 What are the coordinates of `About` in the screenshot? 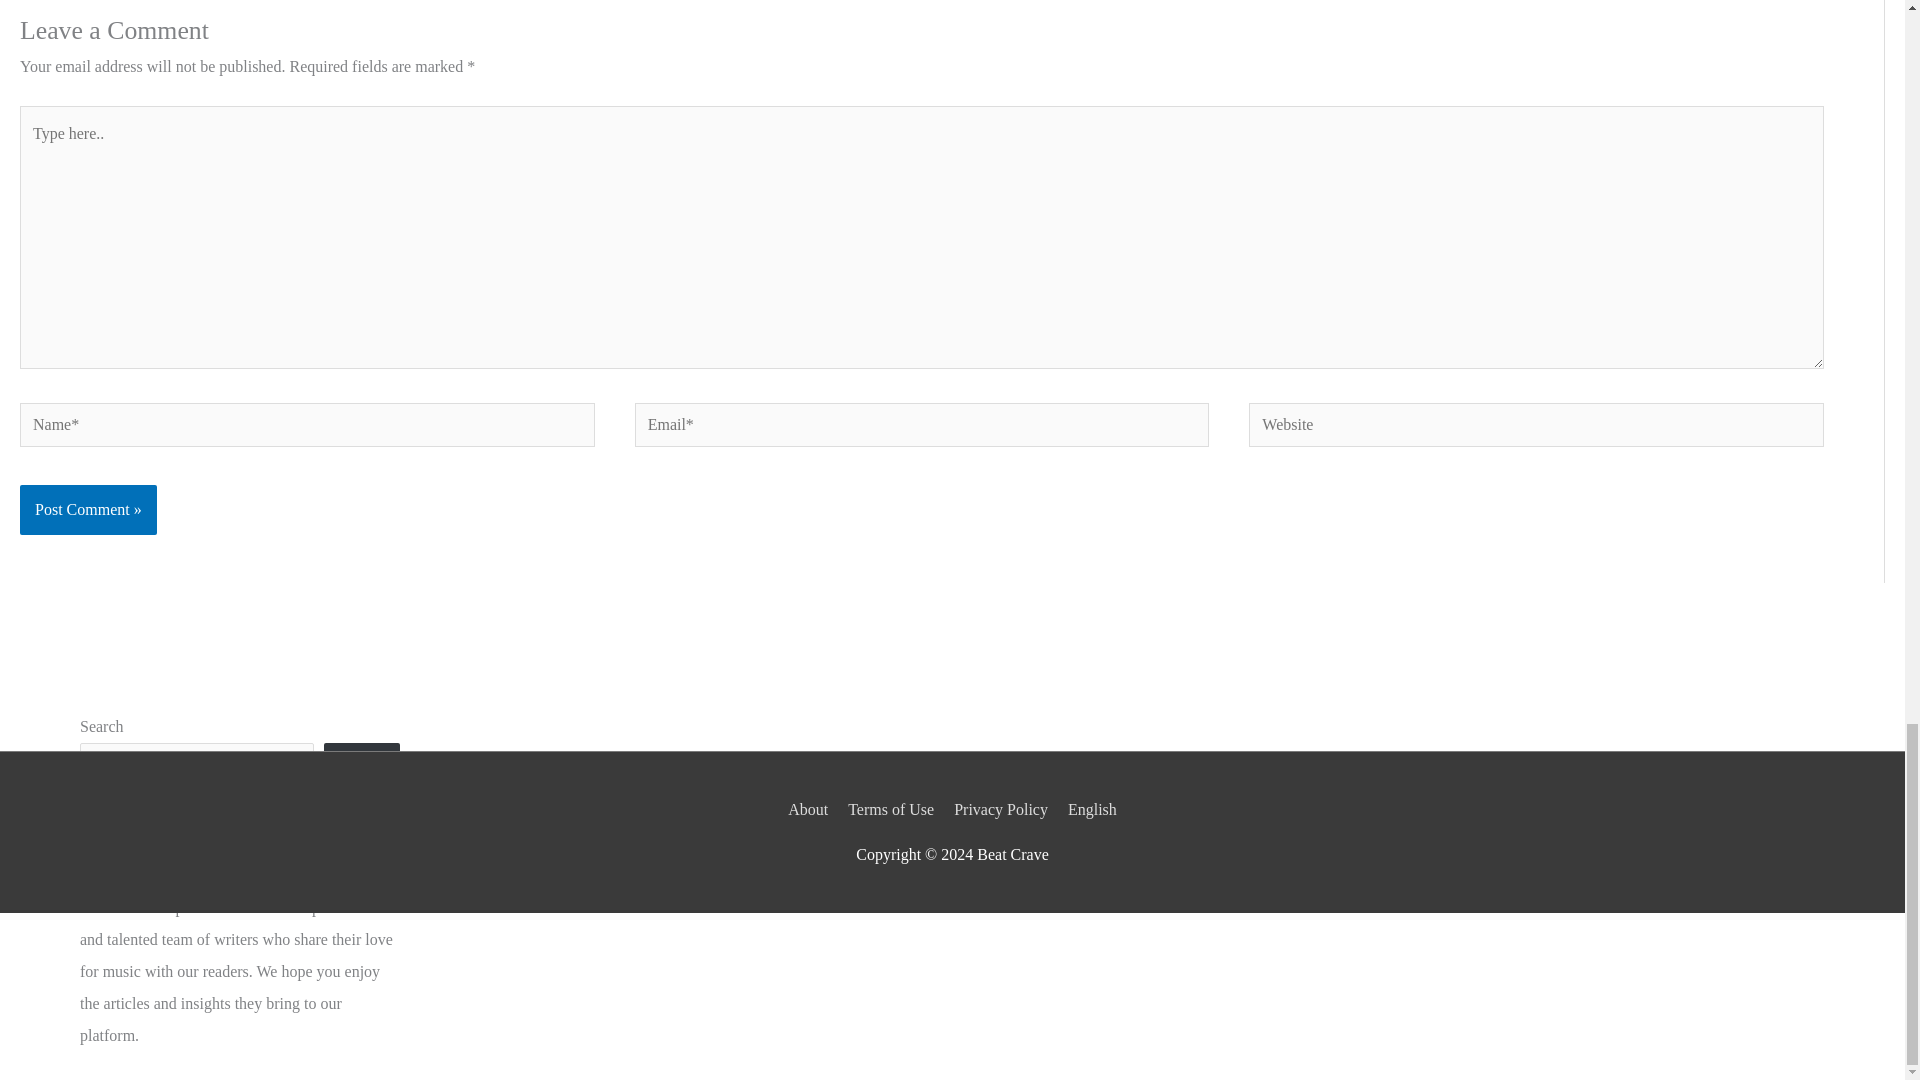 It's located at (811, 809).